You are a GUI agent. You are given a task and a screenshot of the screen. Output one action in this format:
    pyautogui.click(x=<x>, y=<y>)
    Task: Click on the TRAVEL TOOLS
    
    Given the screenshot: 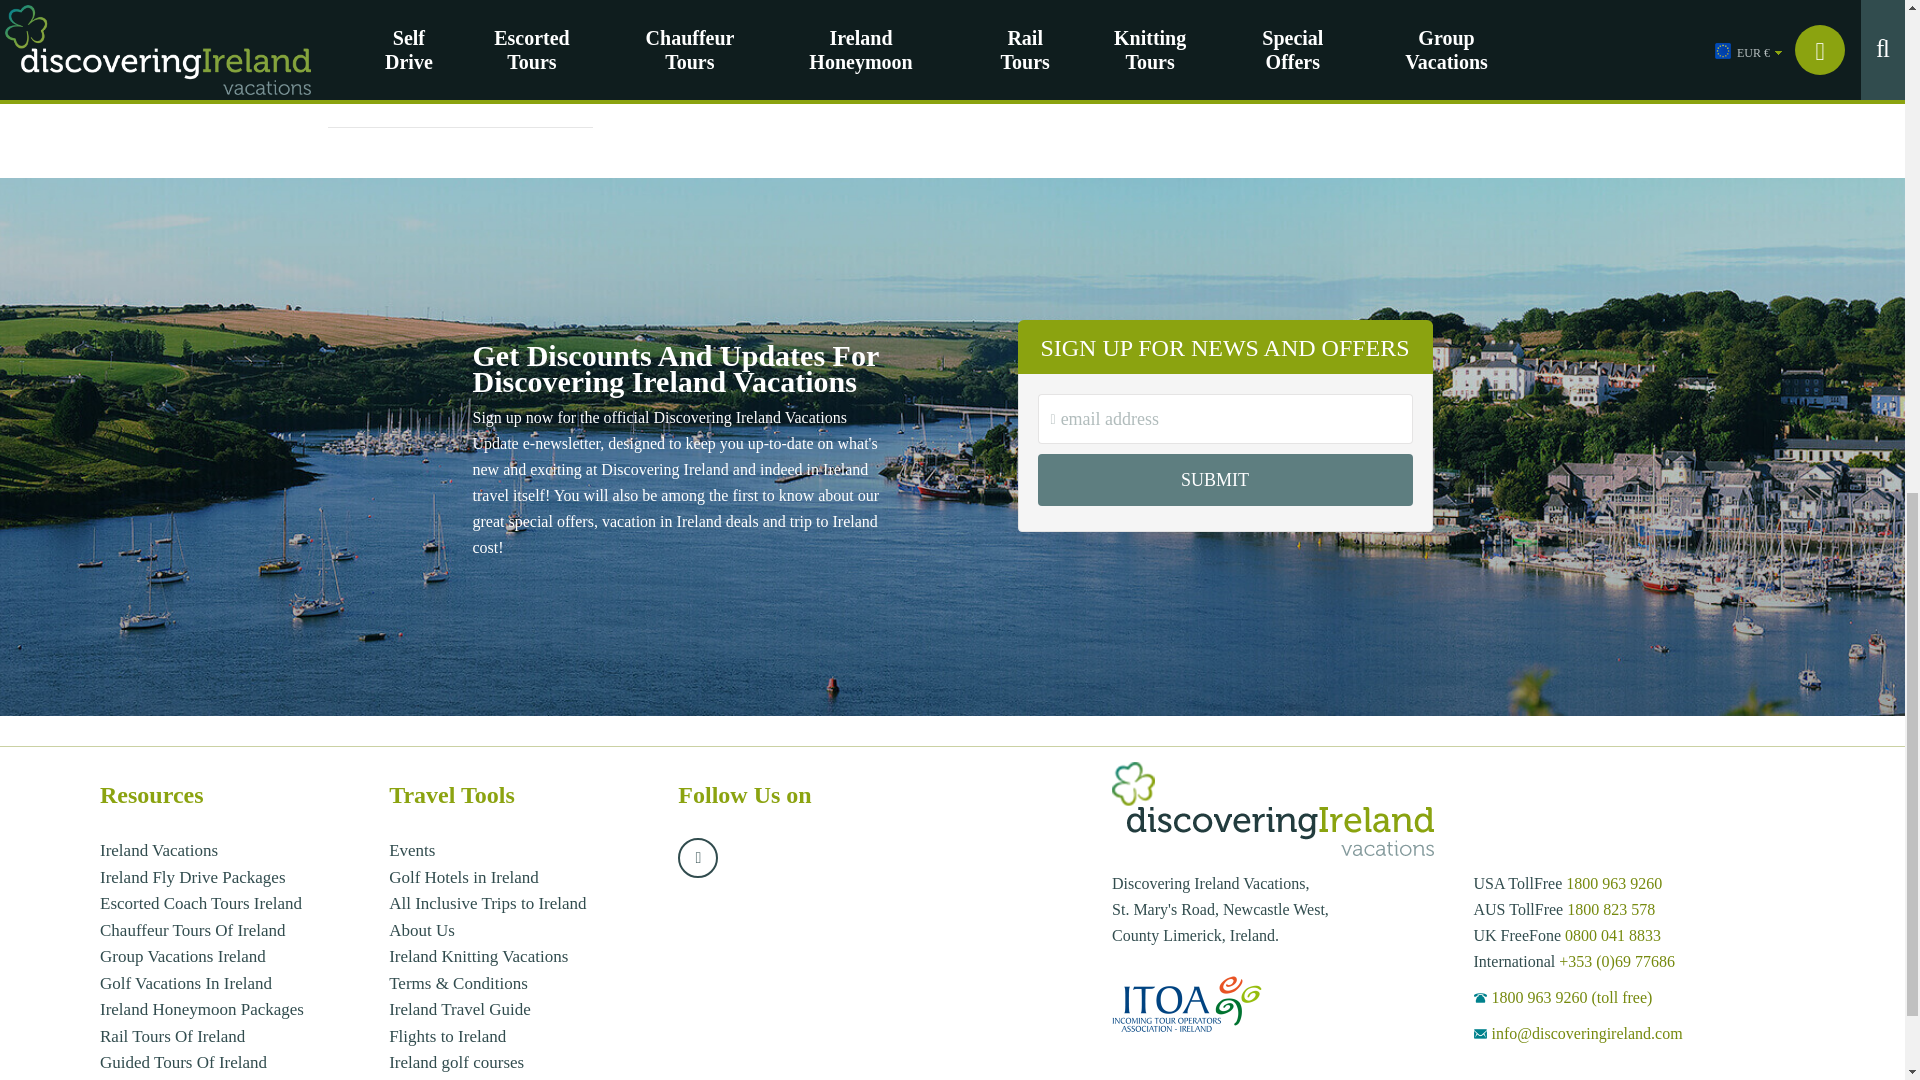 What is the action you would take?
    pyautogui.click(x=460, y=42)
    